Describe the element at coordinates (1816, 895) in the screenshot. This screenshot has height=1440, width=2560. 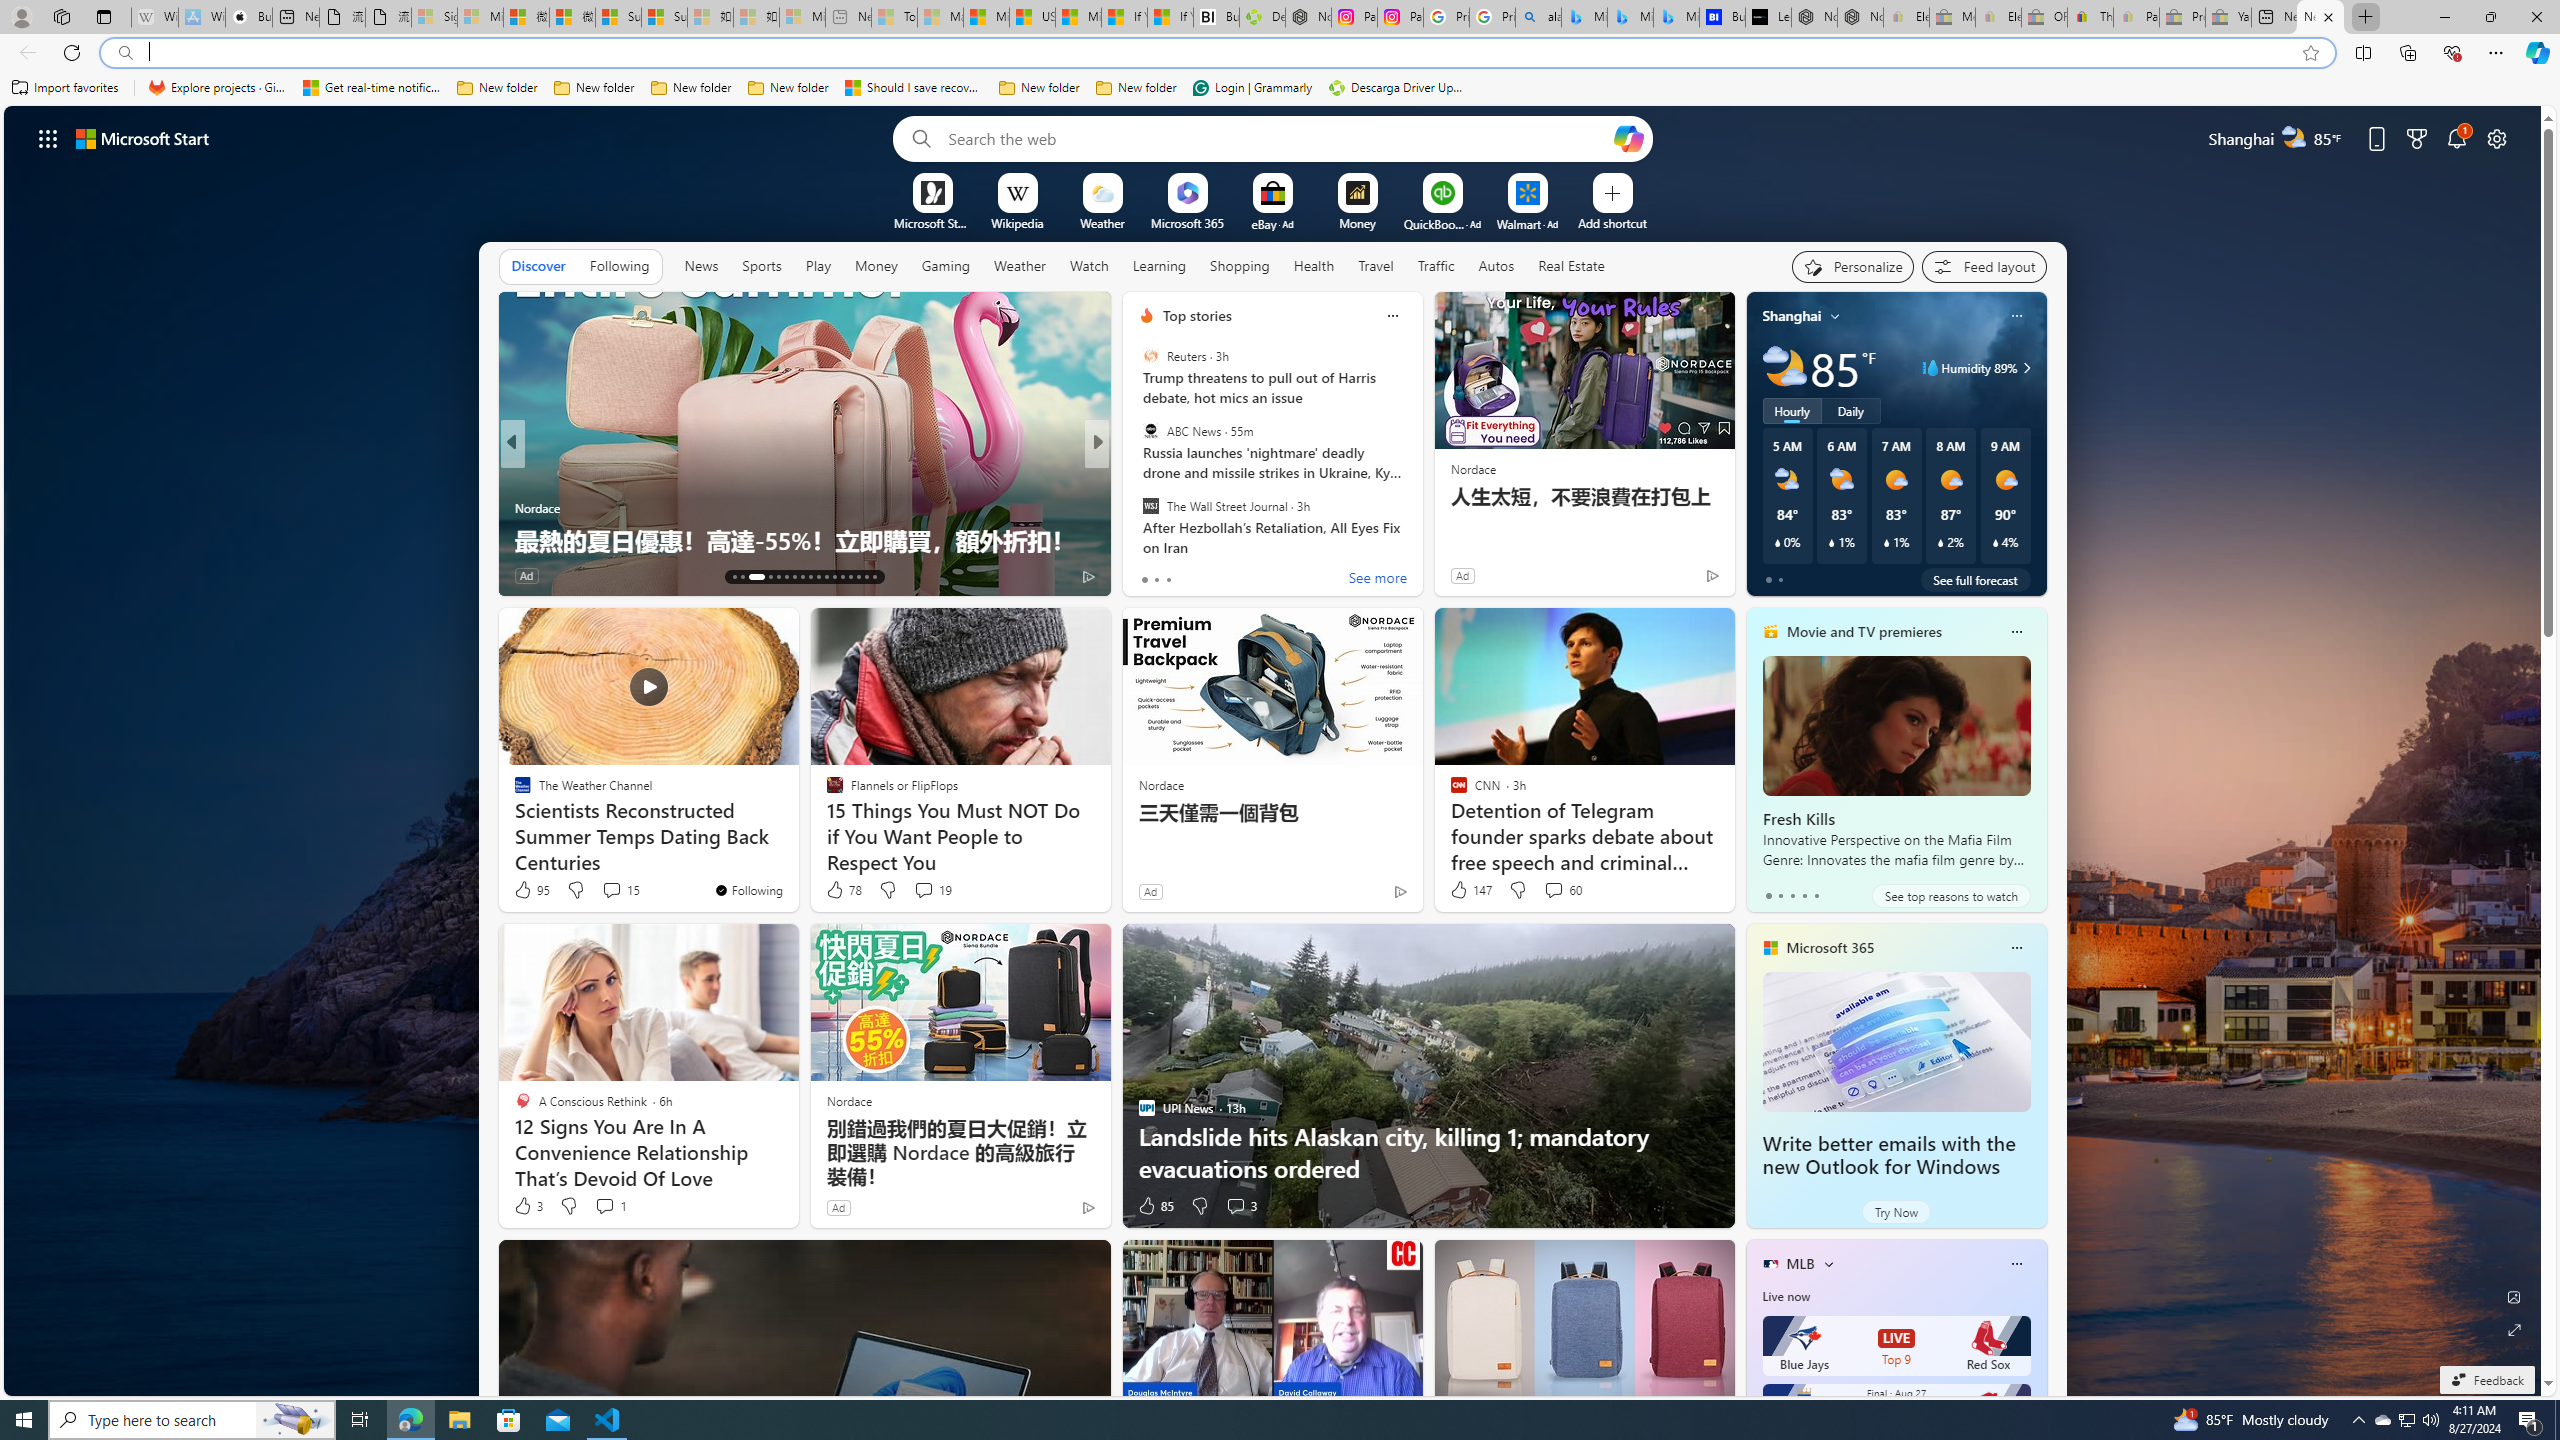
I see `tab-4` at that location.